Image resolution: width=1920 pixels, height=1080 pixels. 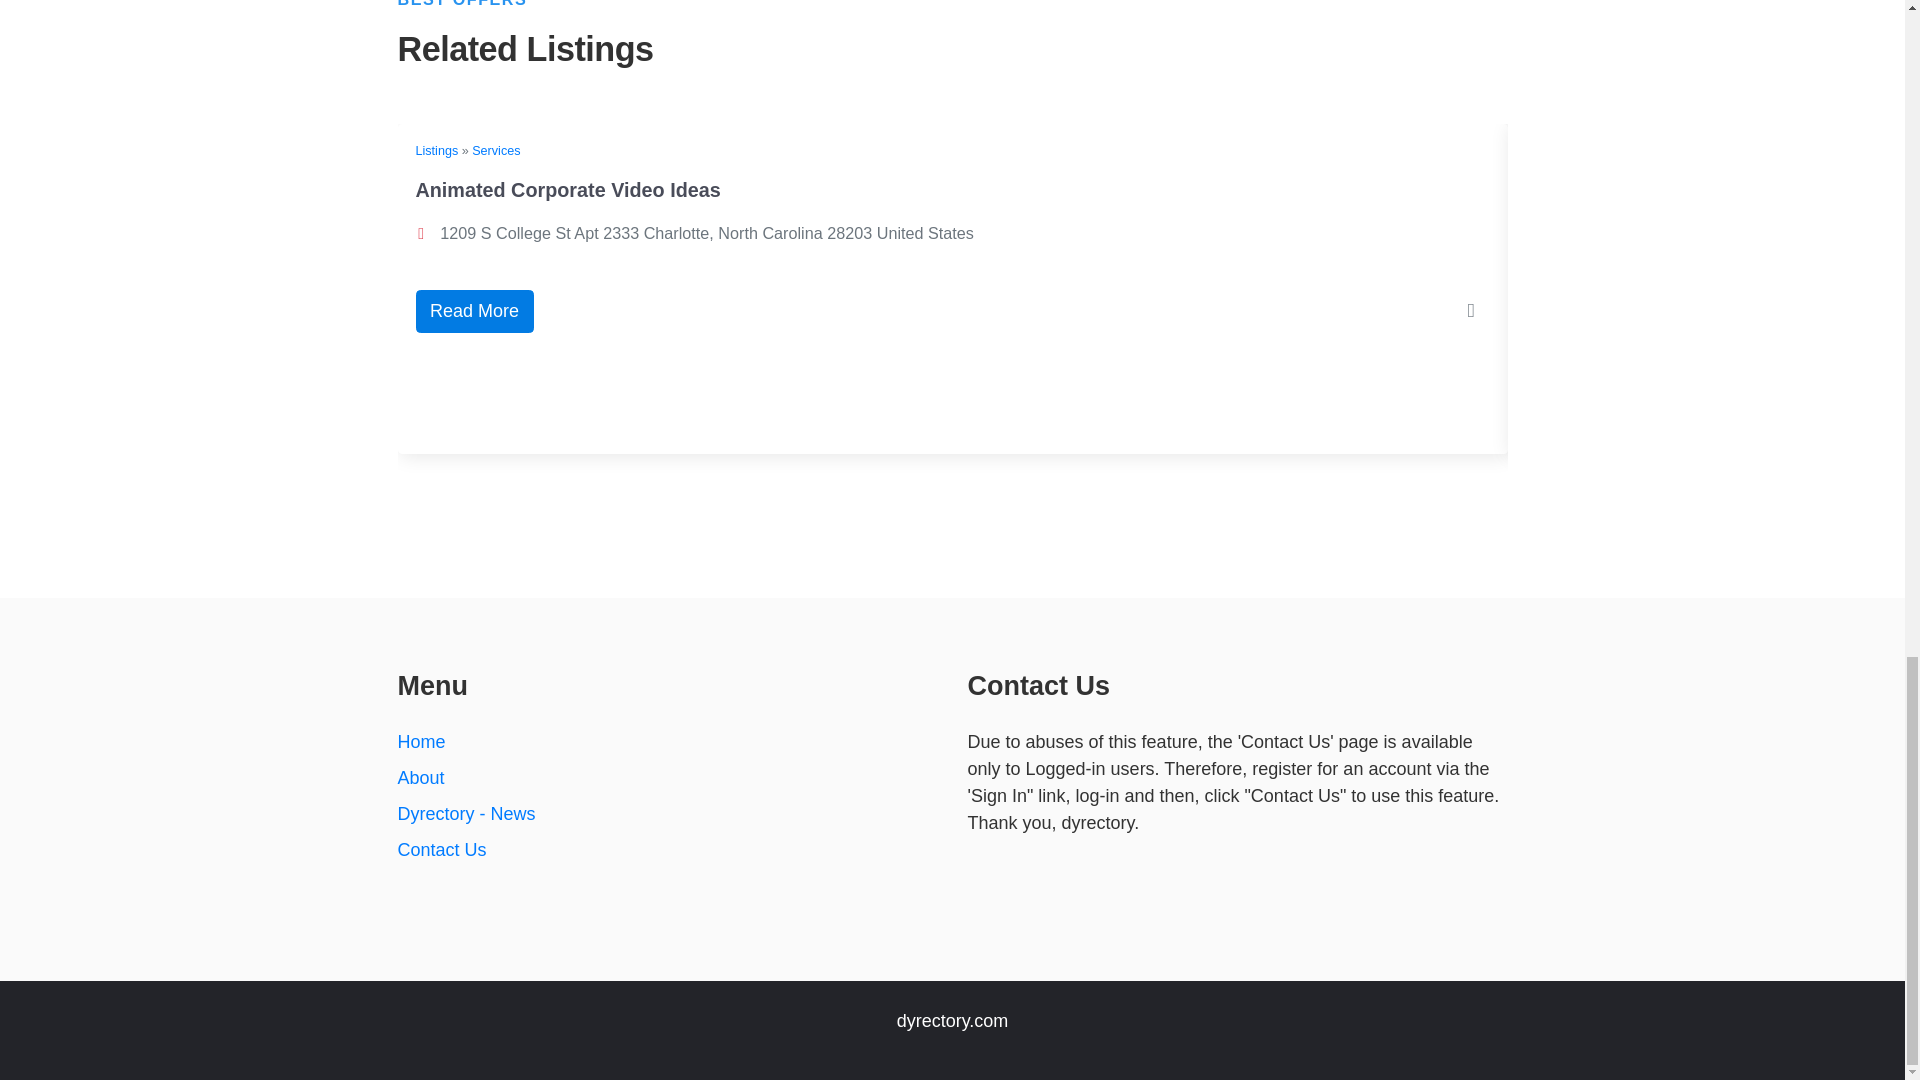 What do you see at coordinates (568, 190) in the screenshot?
I see `Animated Corporate Video Ideas` at bounding box center [568, 190].